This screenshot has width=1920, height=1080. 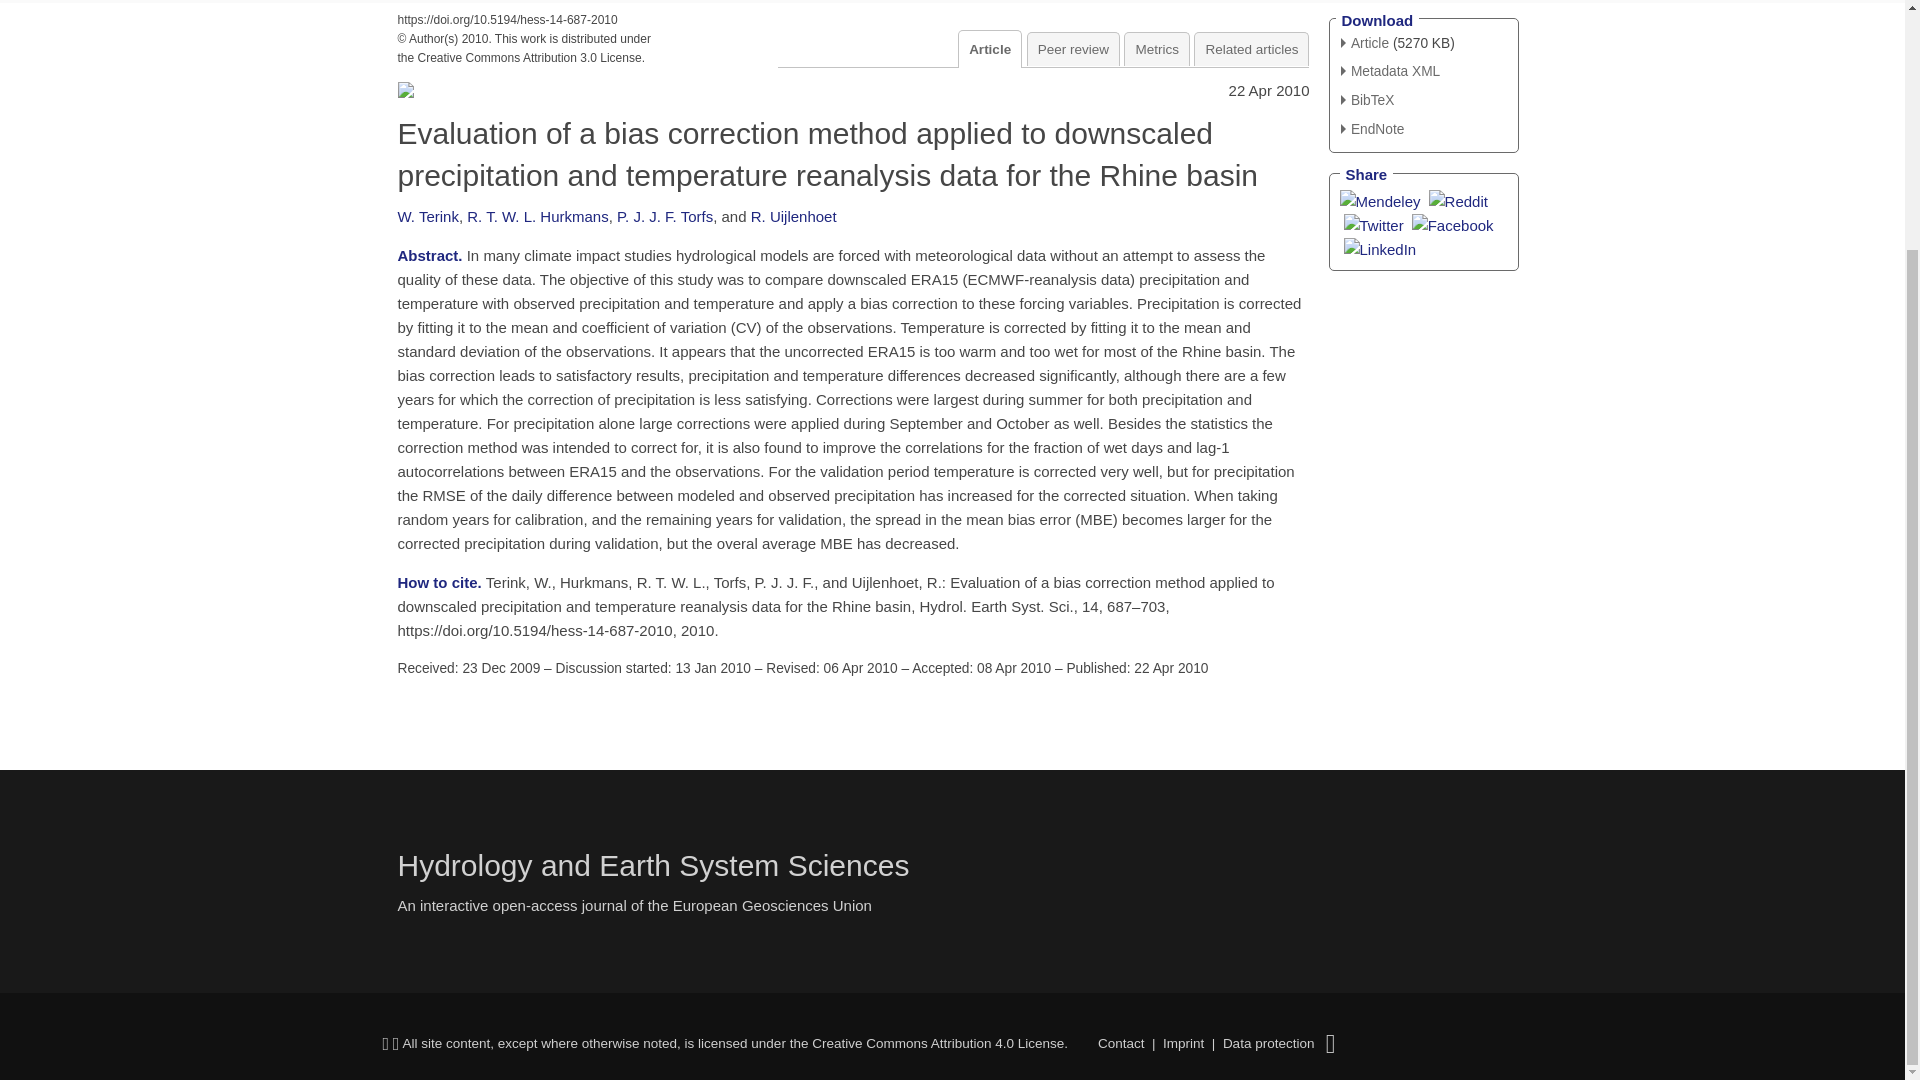 What do you see at coordinates (1452, 224) in the screenshot?
I see `Facebook` at bounding box center [1452, 224].